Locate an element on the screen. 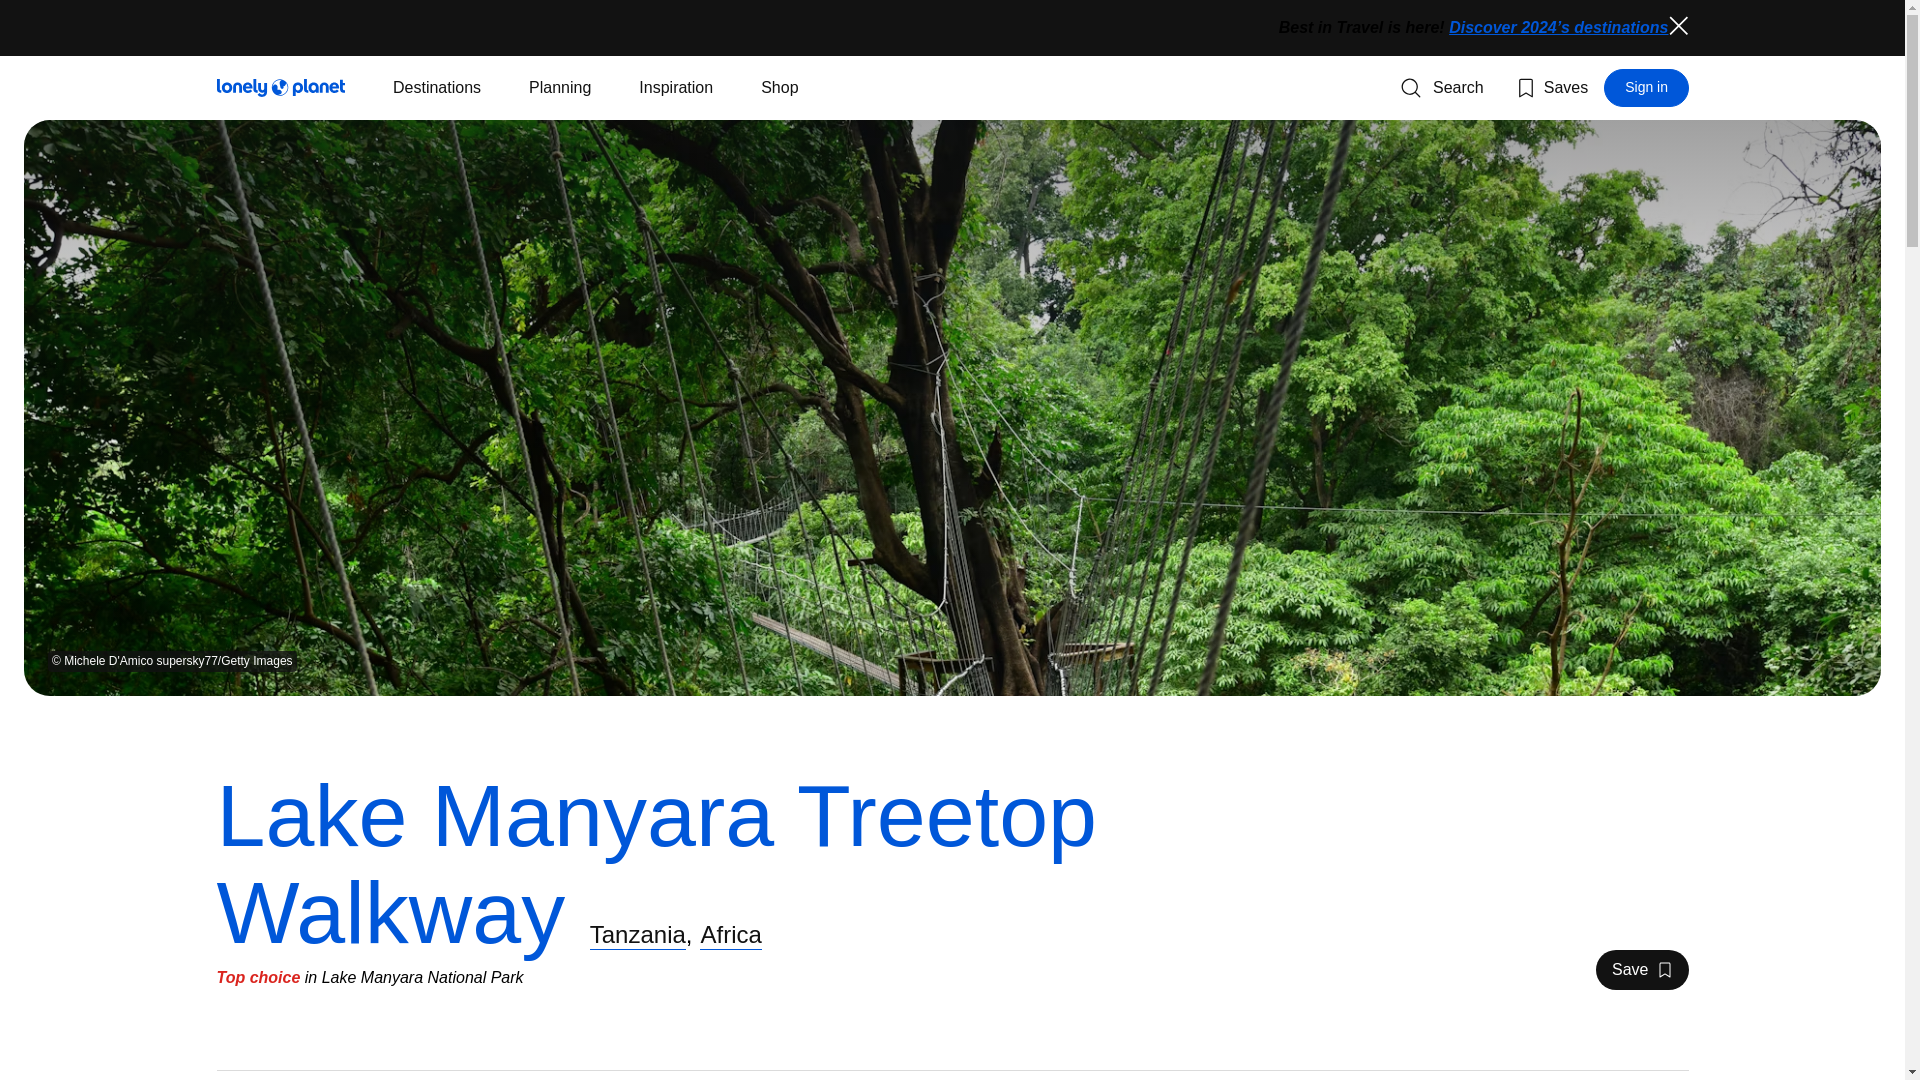 The width and height of the screenshot is (1920, 1080). Close alert is located at coordinates (1646, 88).